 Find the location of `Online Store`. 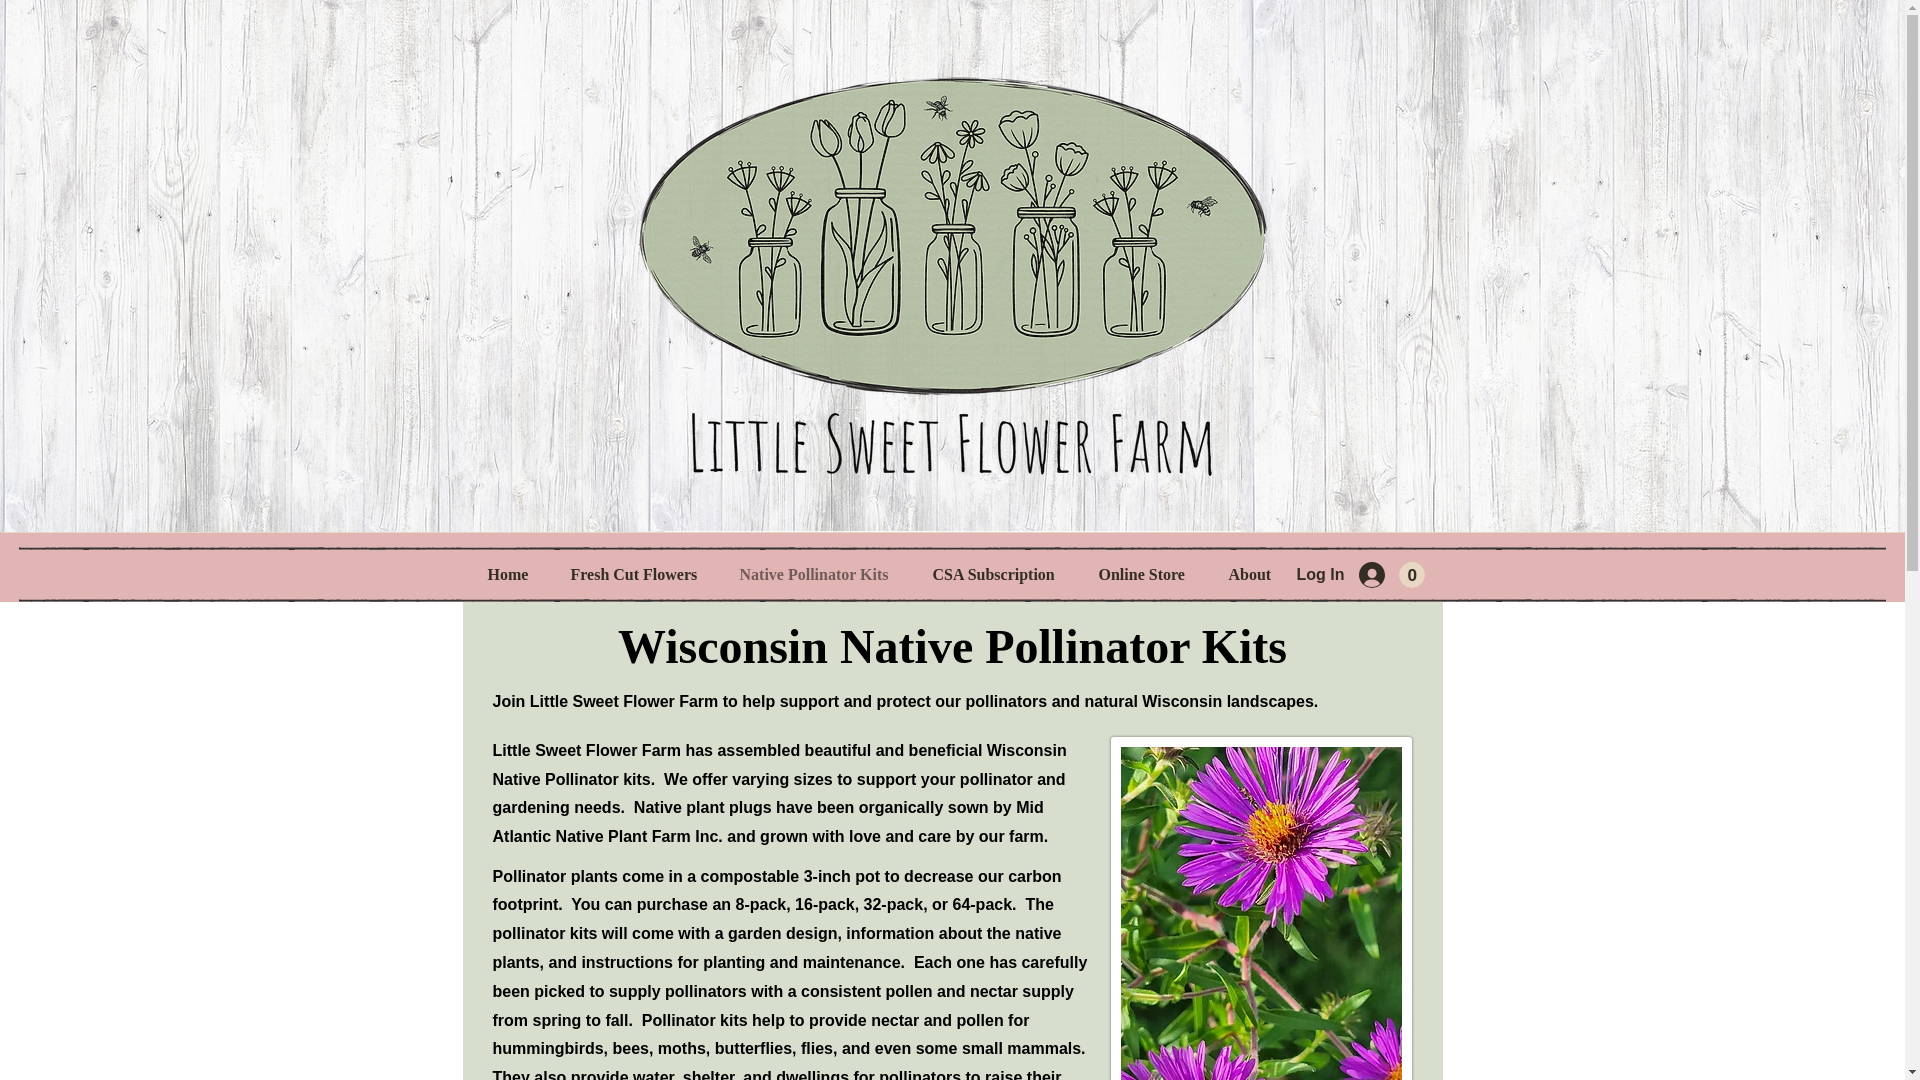

Online Store is located at coordinates (1148, 574).